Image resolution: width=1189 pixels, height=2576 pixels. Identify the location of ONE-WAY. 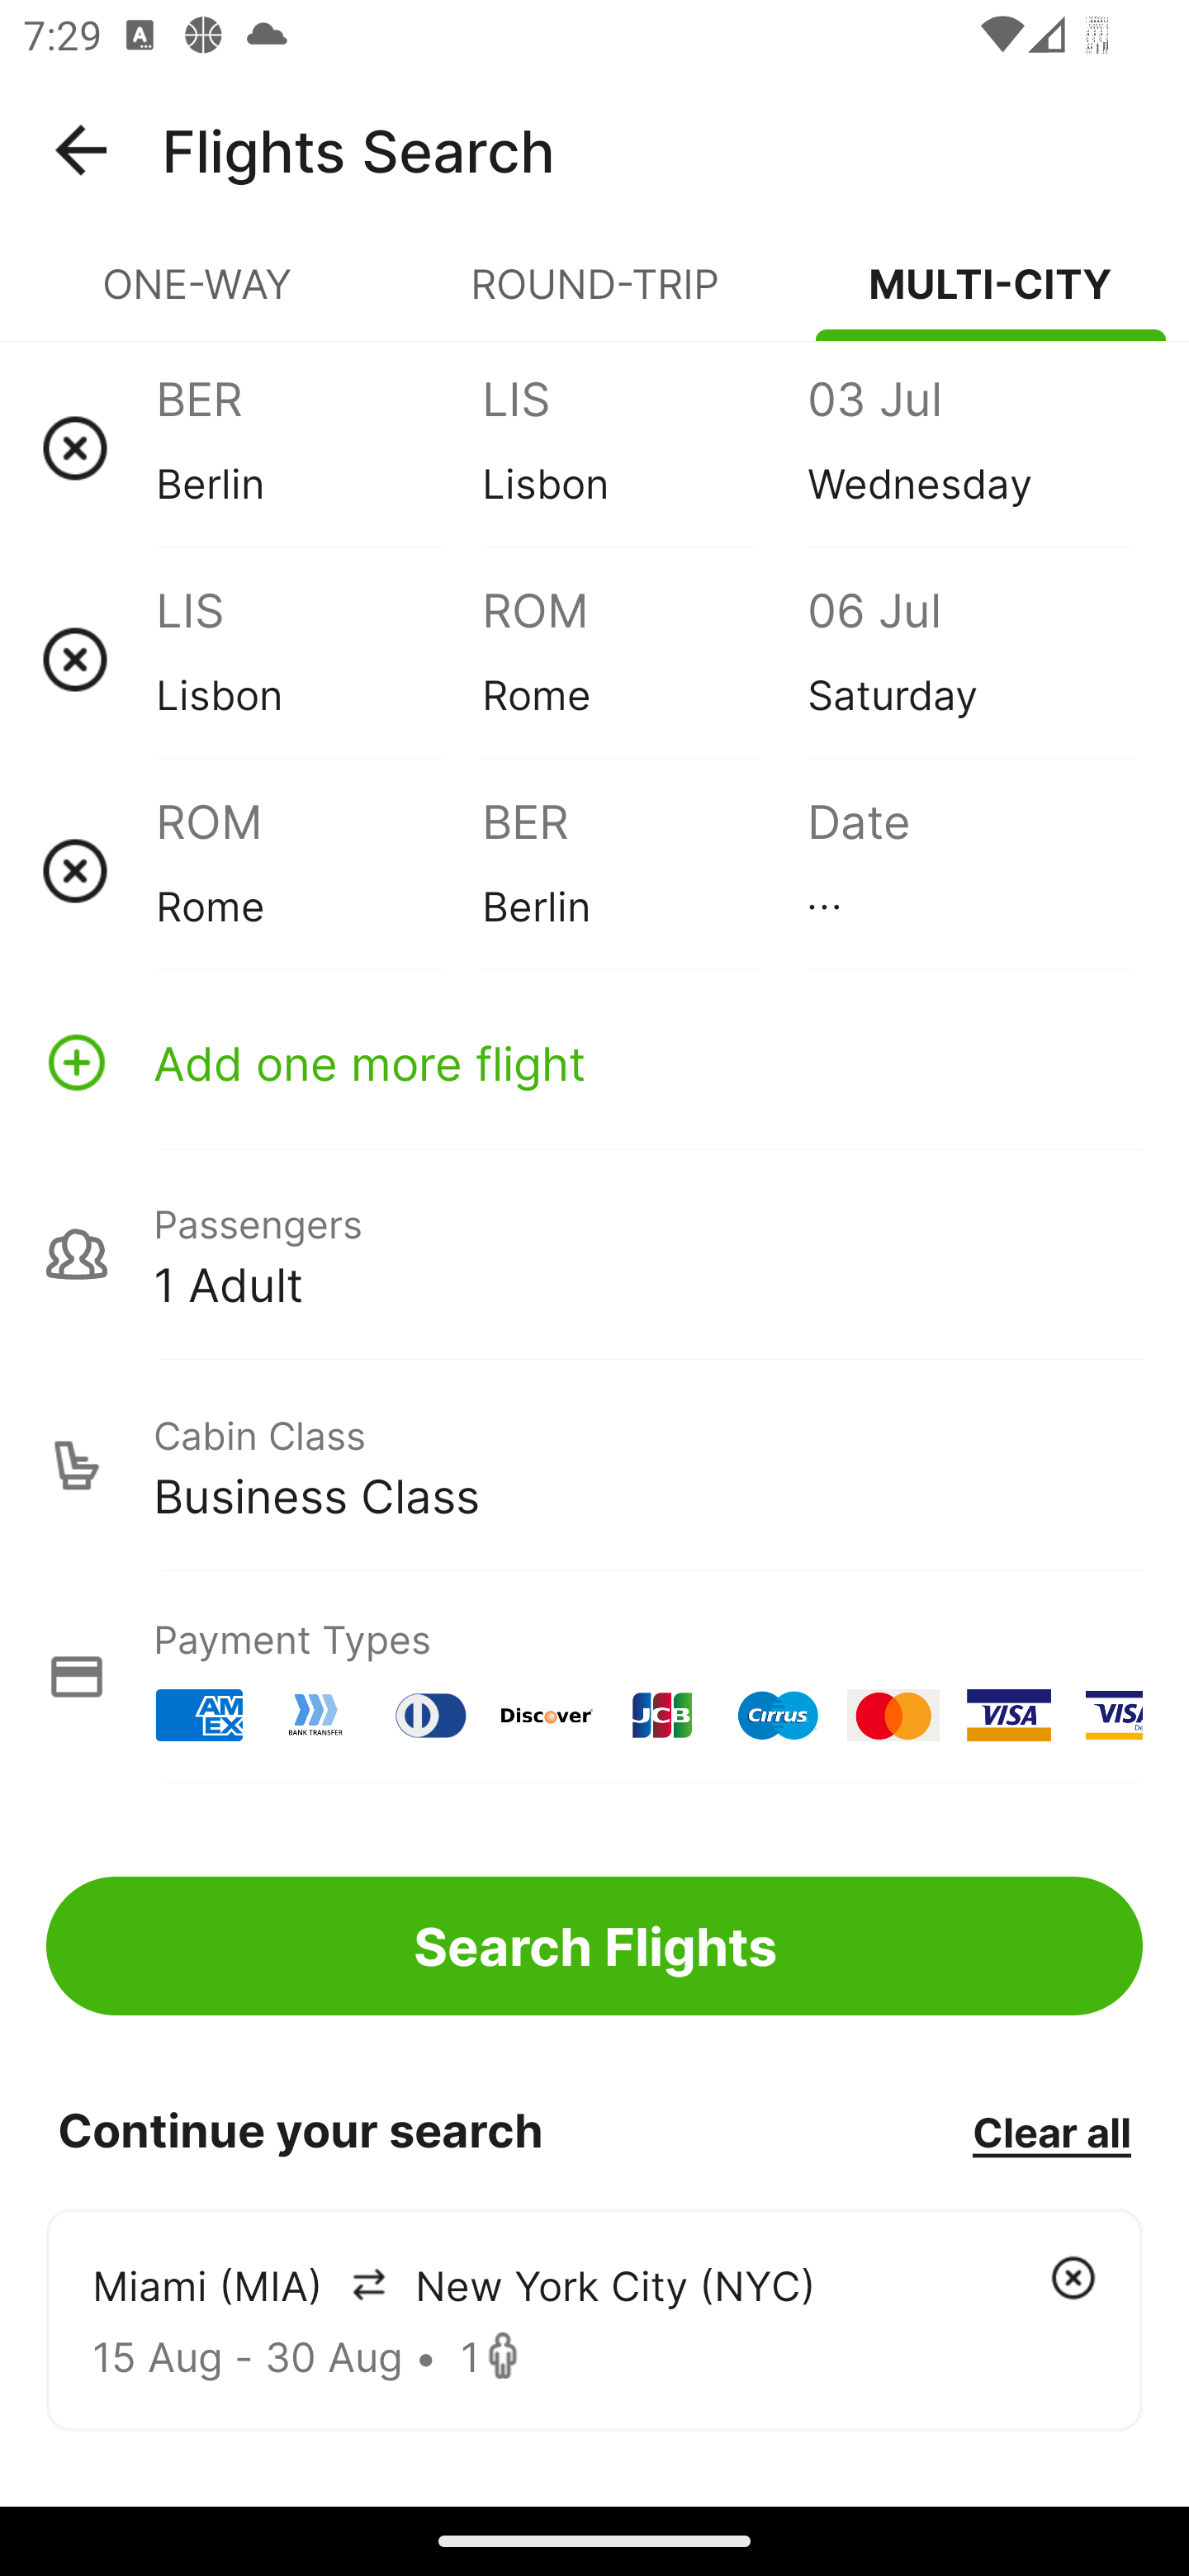
(198, 297).